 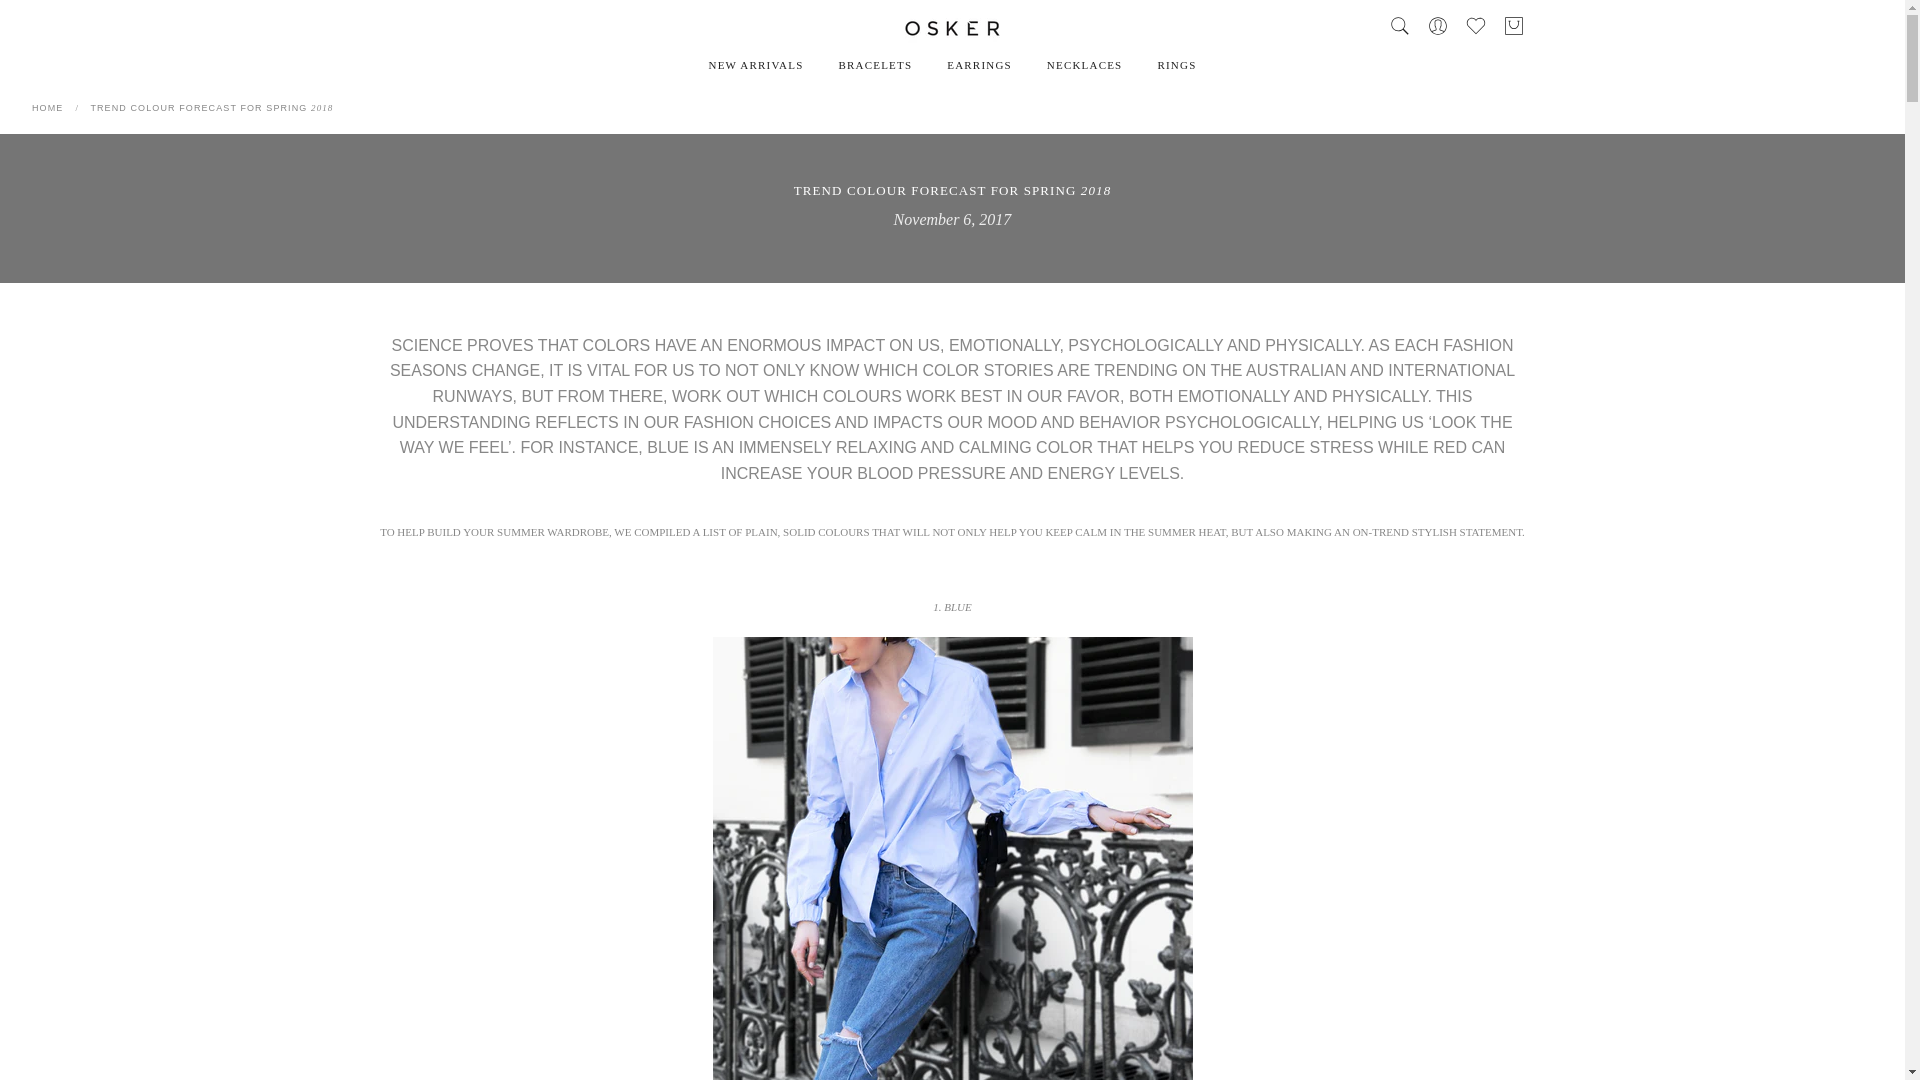 What do you see at coordinates (211, 108) in the screenshot?
I see `TREND COLOUR FORECAST FOR SPRING 2018` at bounding box center [211, 108].